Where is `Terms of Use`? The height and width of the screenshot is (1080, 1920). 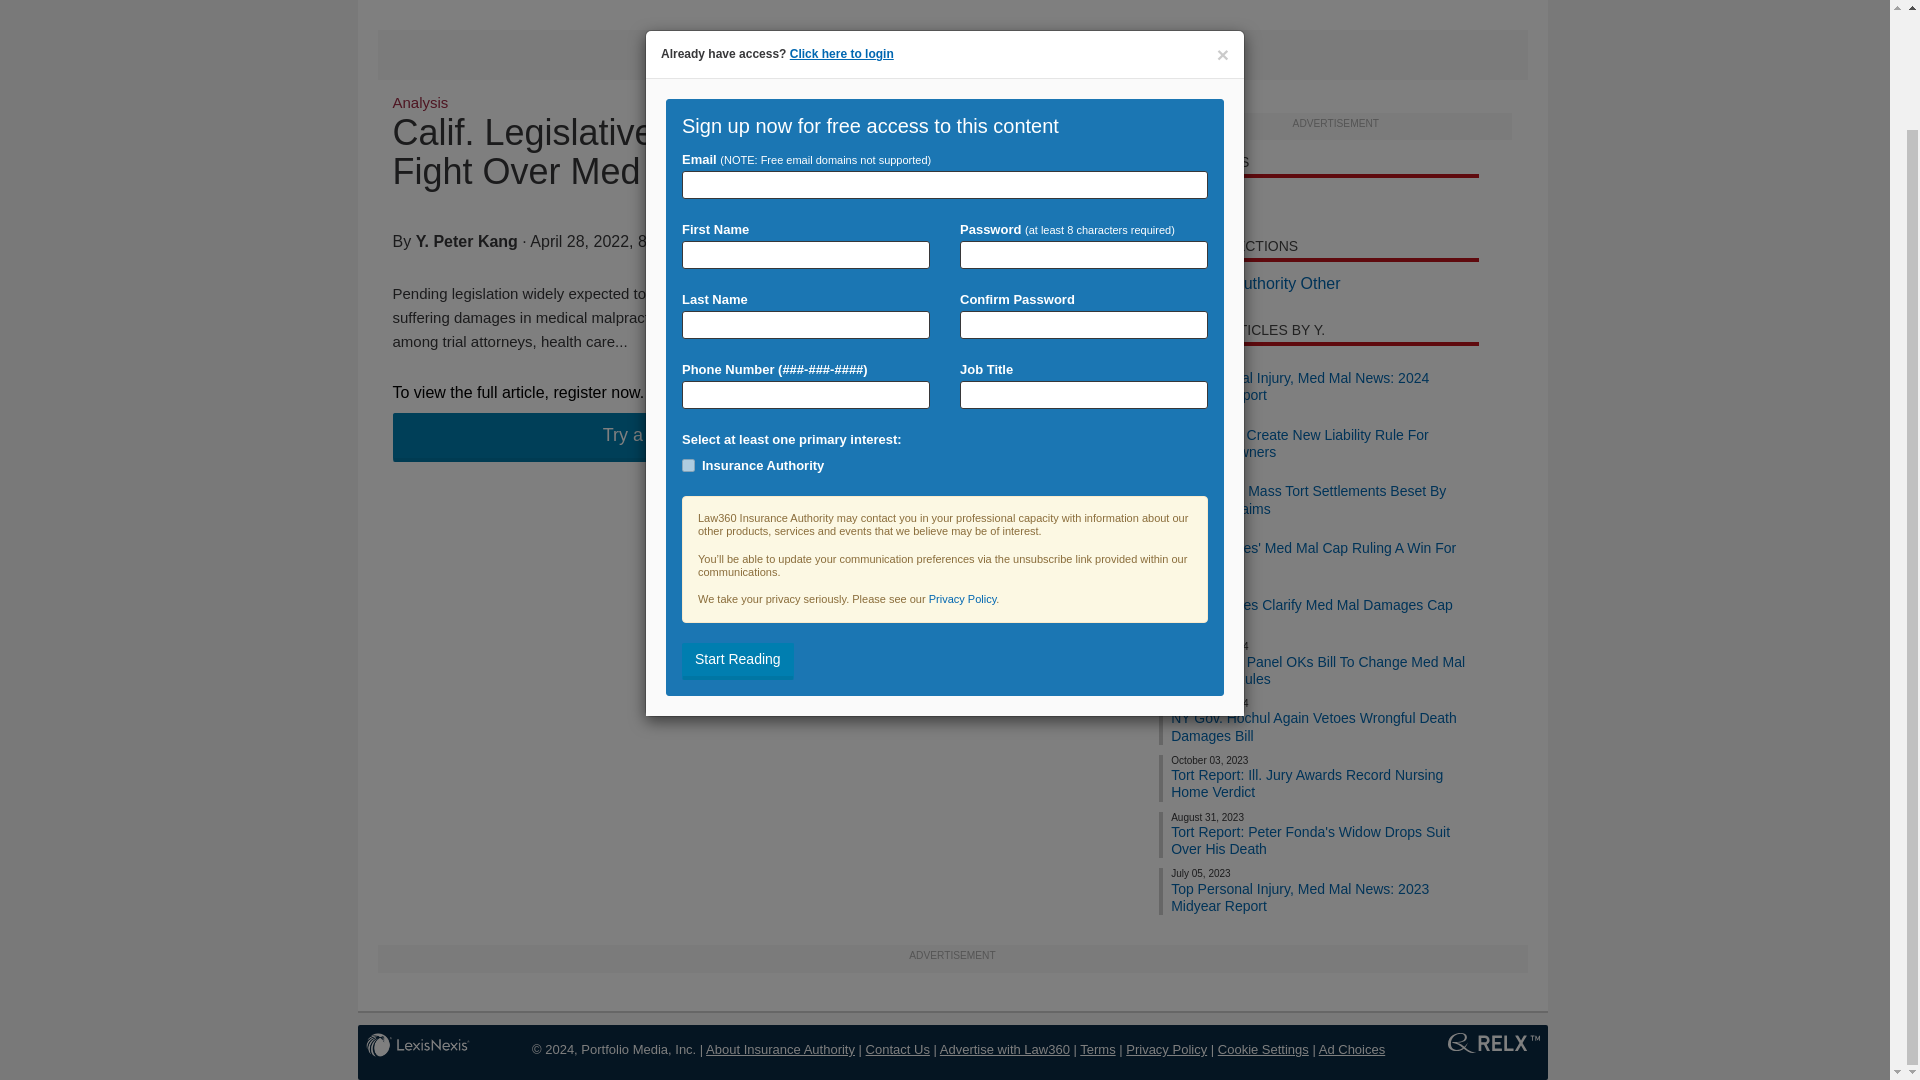
Terms of Use is located at coordinates (1097, 1050).